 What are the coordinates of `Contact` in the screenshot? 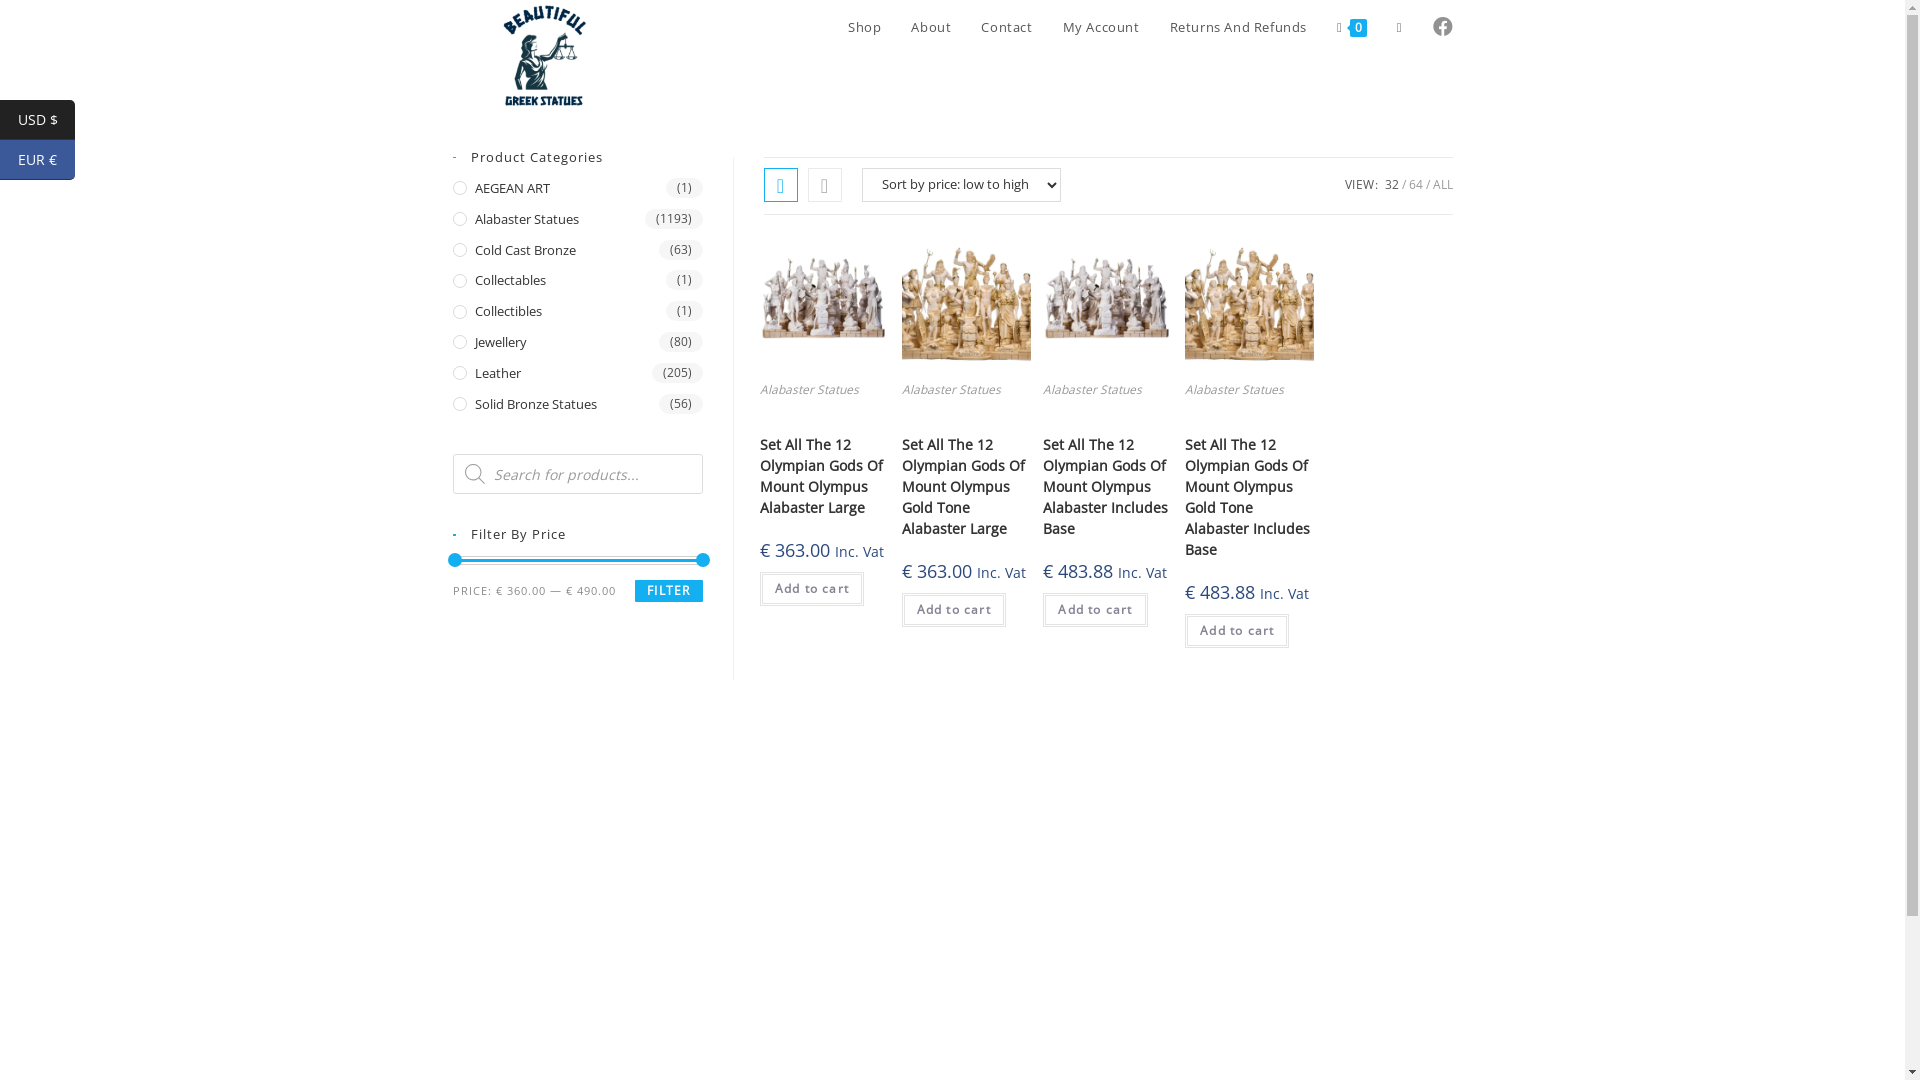 It's located at (1006, 27).